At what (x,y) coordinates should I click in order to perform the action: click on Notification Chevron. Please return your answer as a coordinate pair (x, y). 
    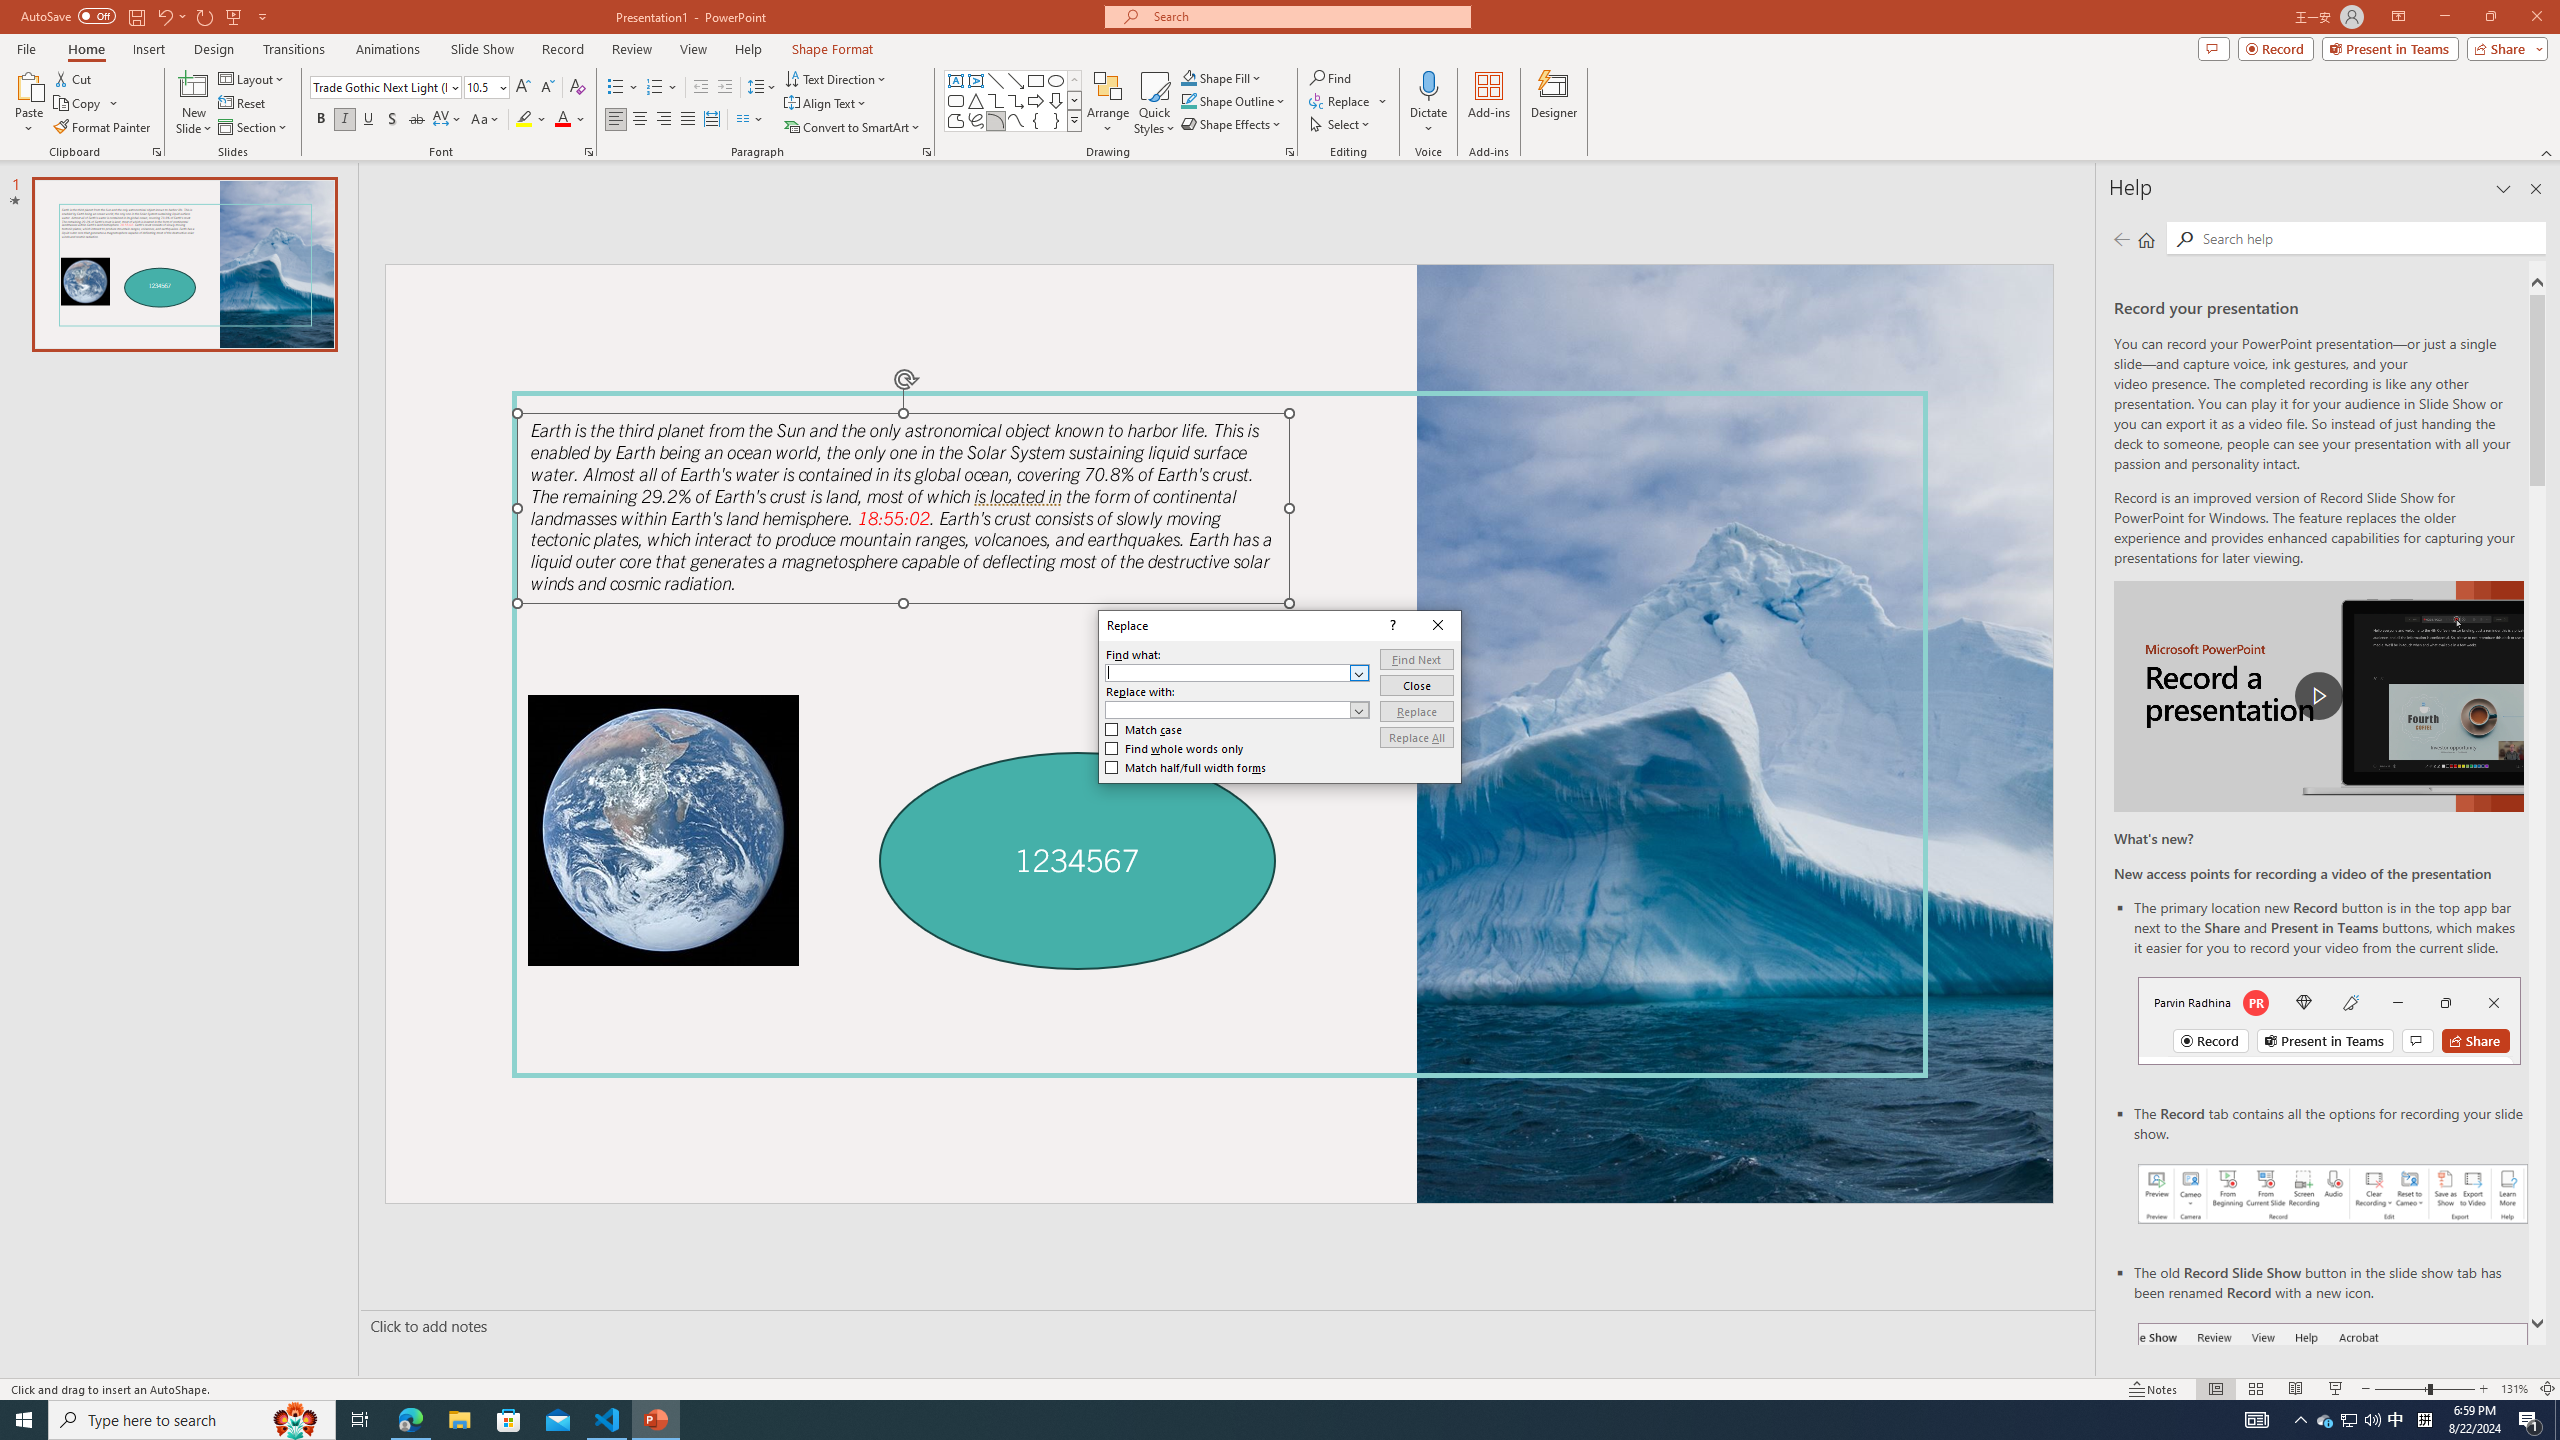
    Looking at the image, I should click on (833, 49).